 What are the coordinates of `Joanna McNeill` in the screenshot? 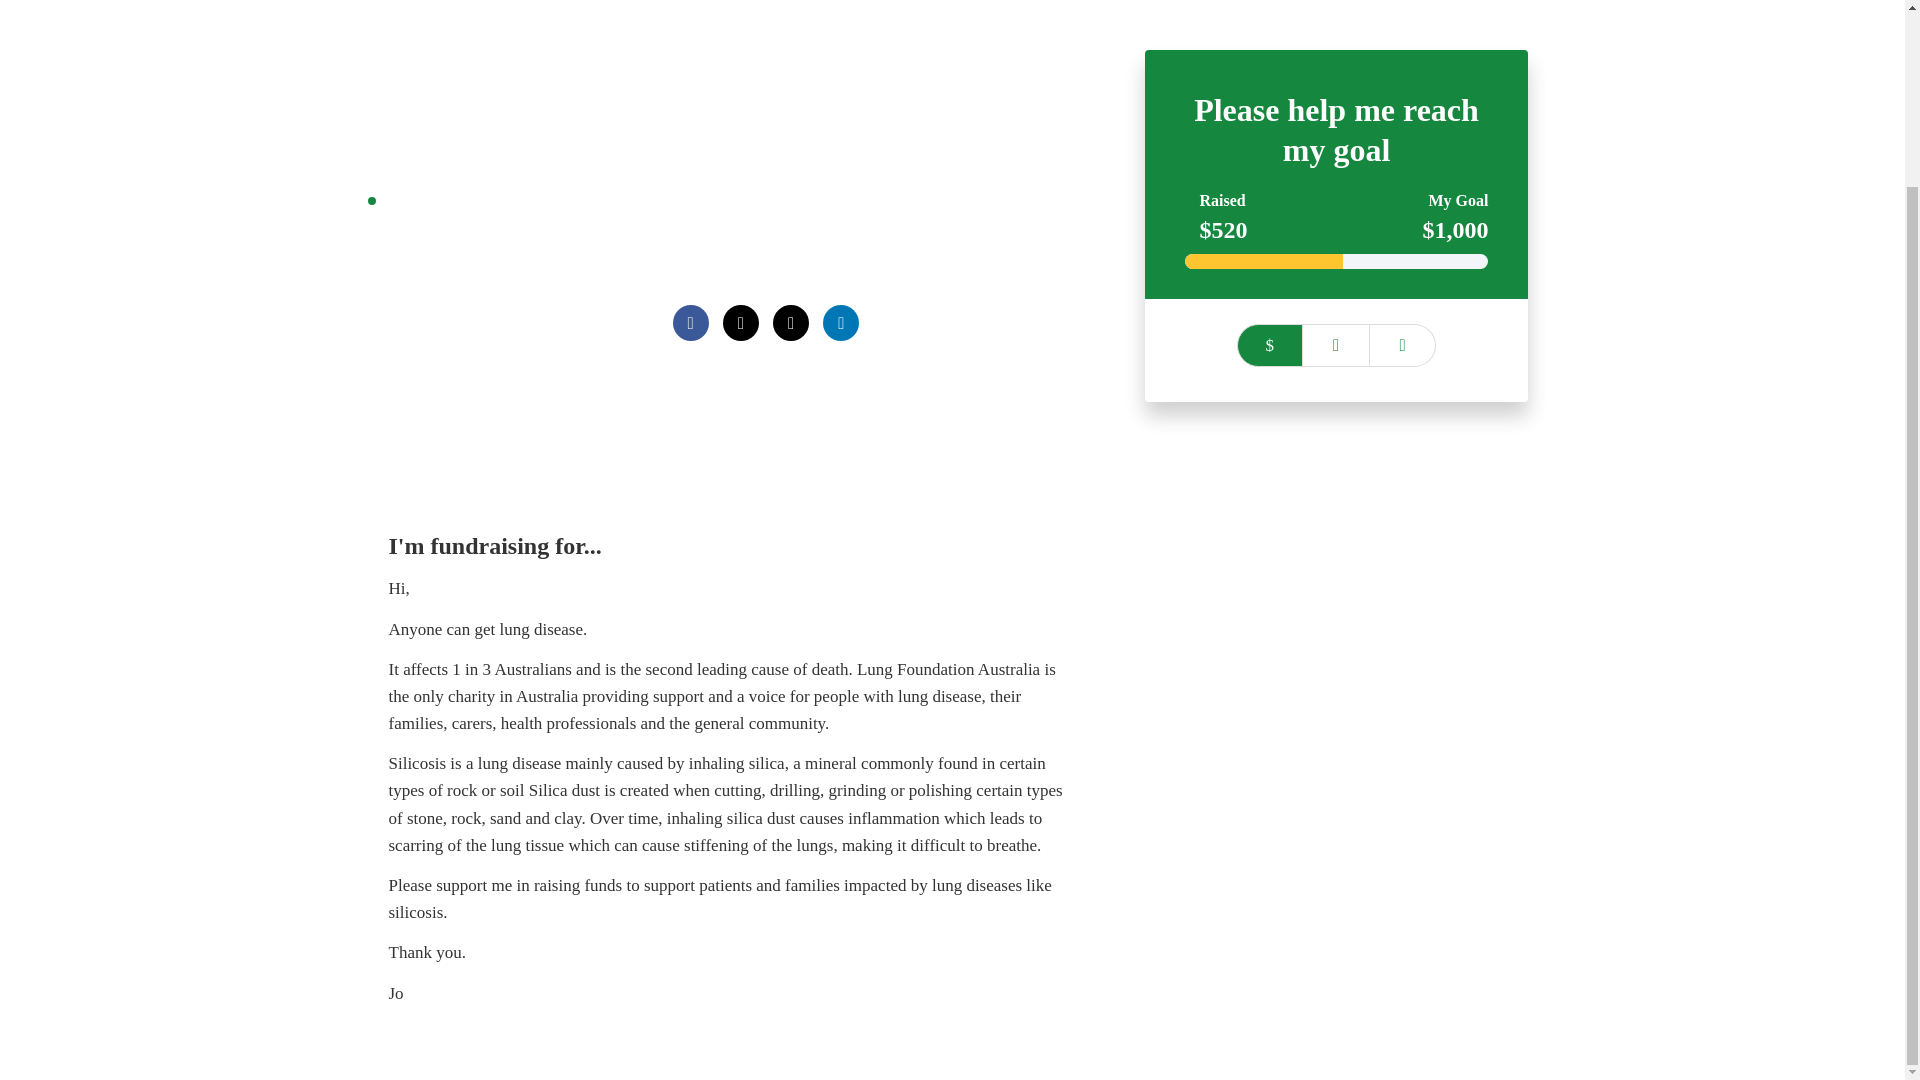 It's located at (752, 243).